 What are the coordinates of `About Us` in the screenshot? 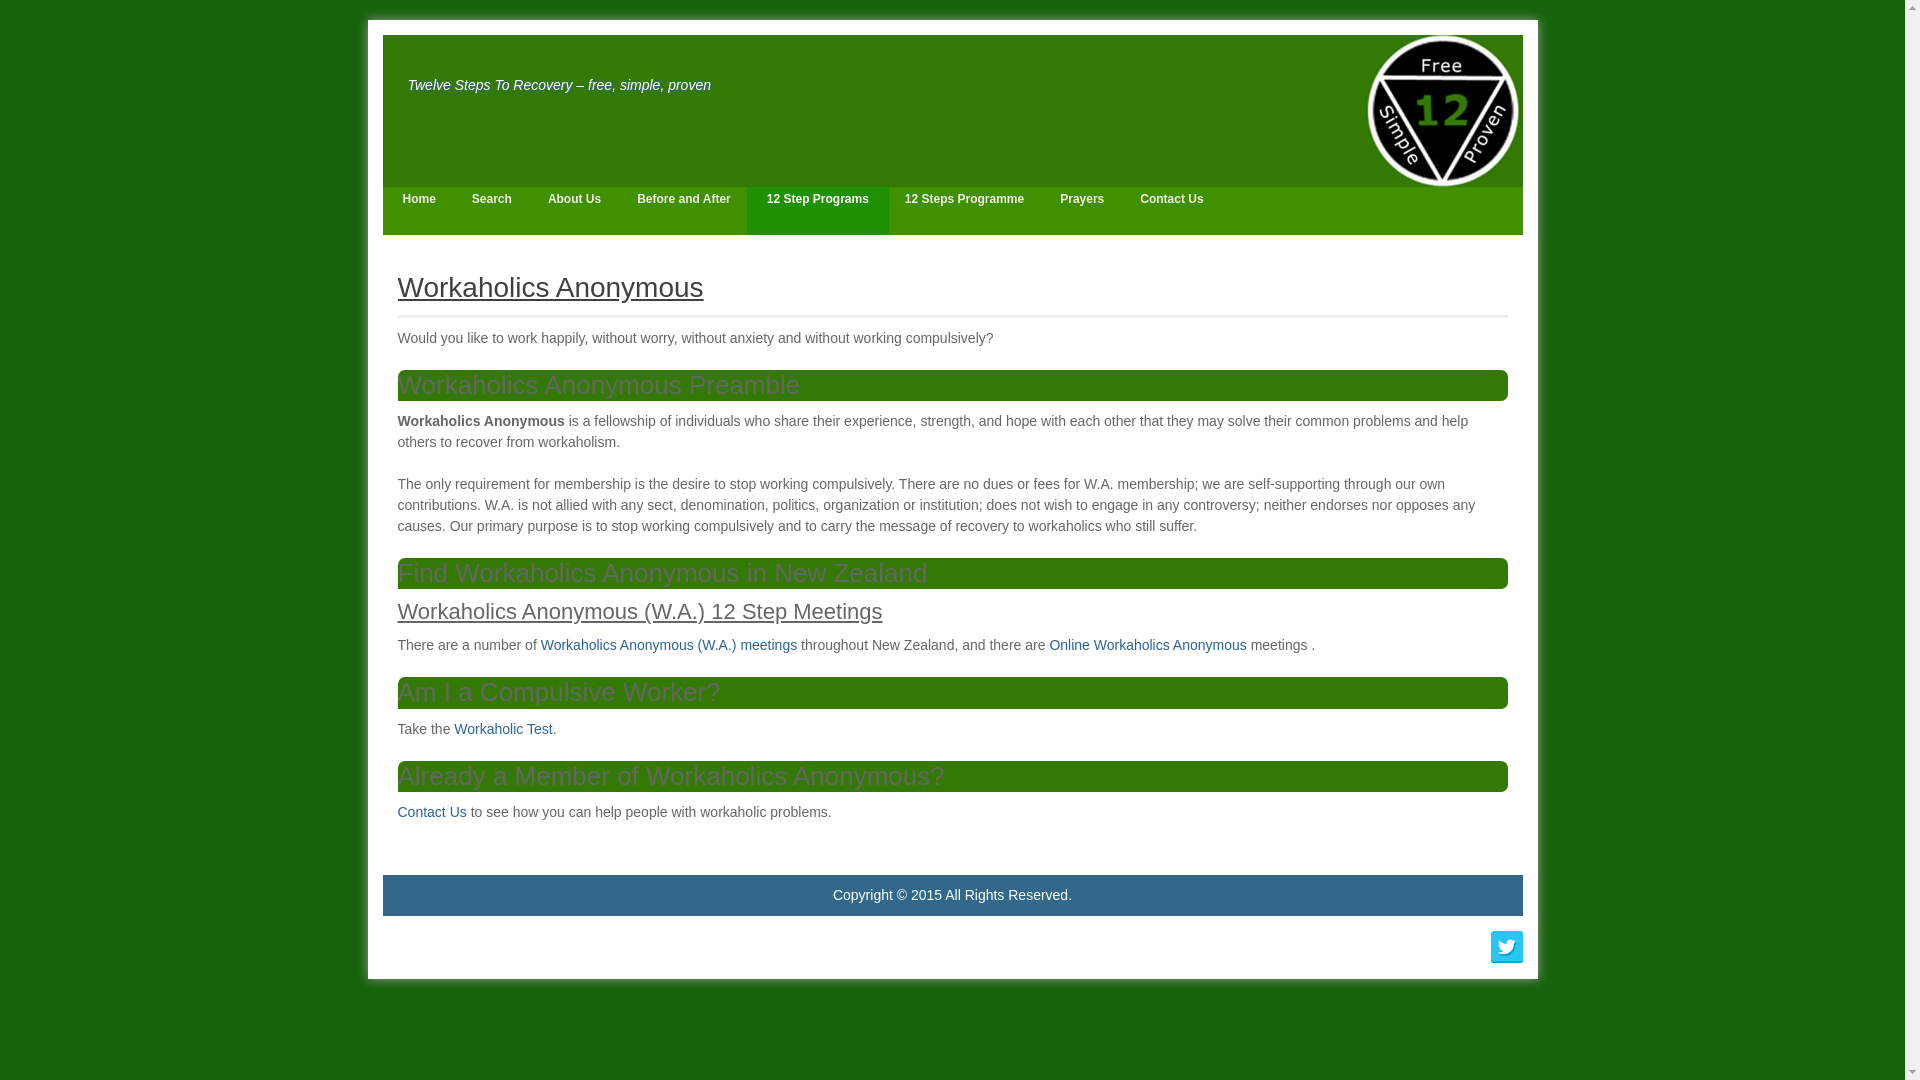 It's located at (574, 210).